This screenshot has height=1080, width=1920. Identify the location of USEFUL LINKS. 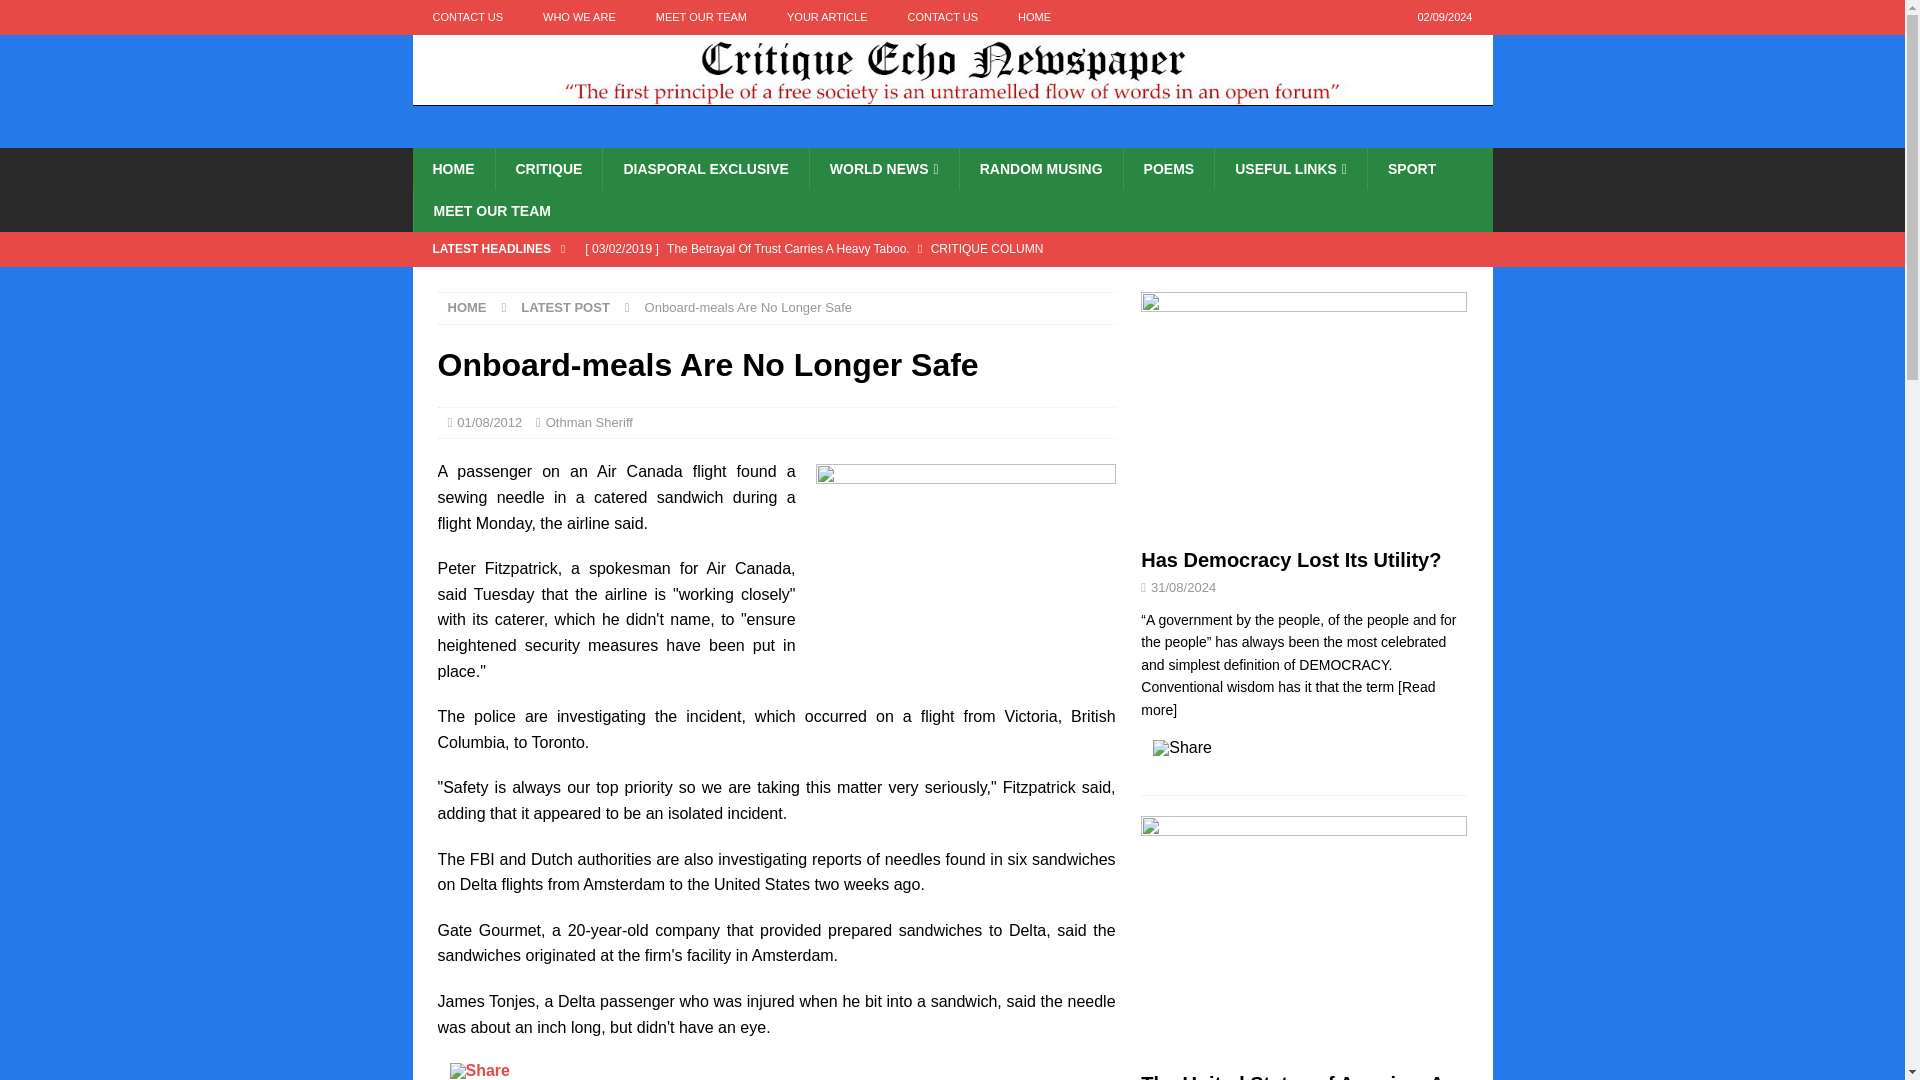
(1290, 168).